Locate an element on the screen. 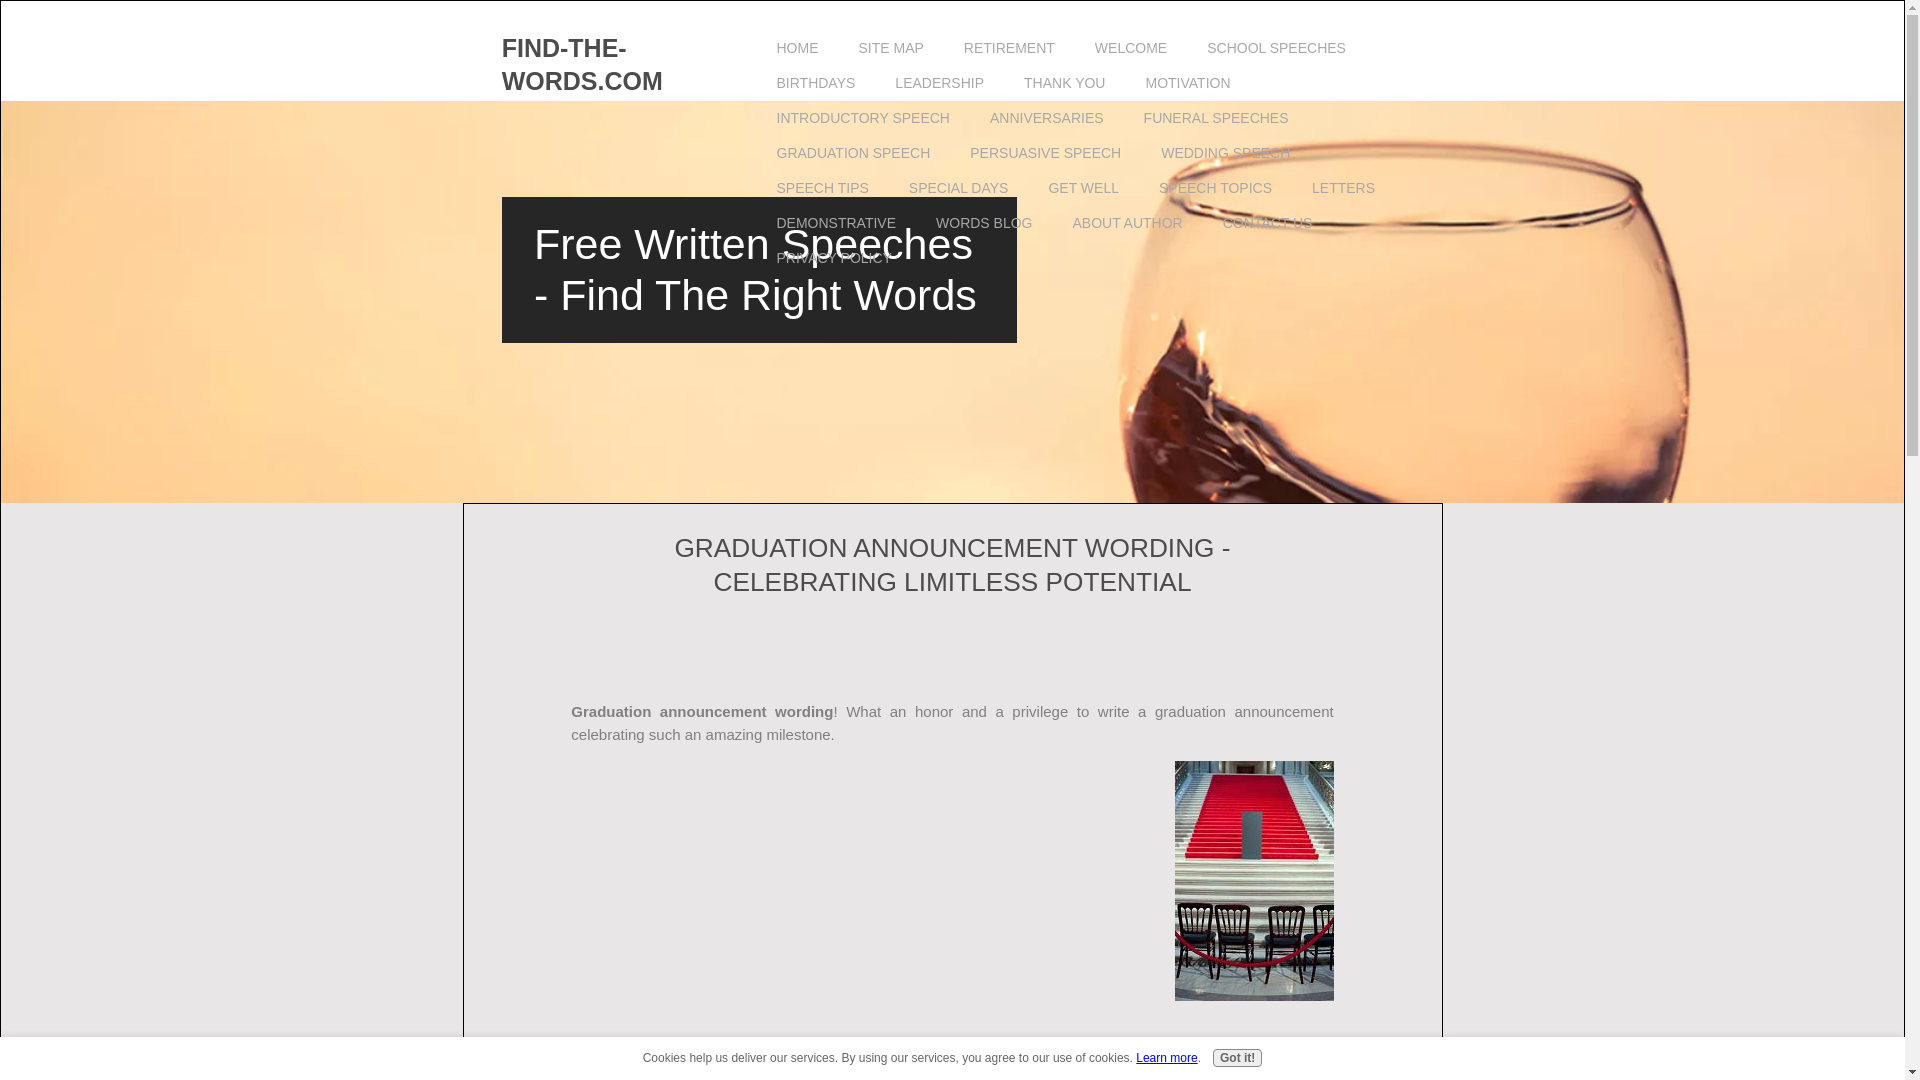  SPECIAL DAYS is located at coordinates (958, 188).